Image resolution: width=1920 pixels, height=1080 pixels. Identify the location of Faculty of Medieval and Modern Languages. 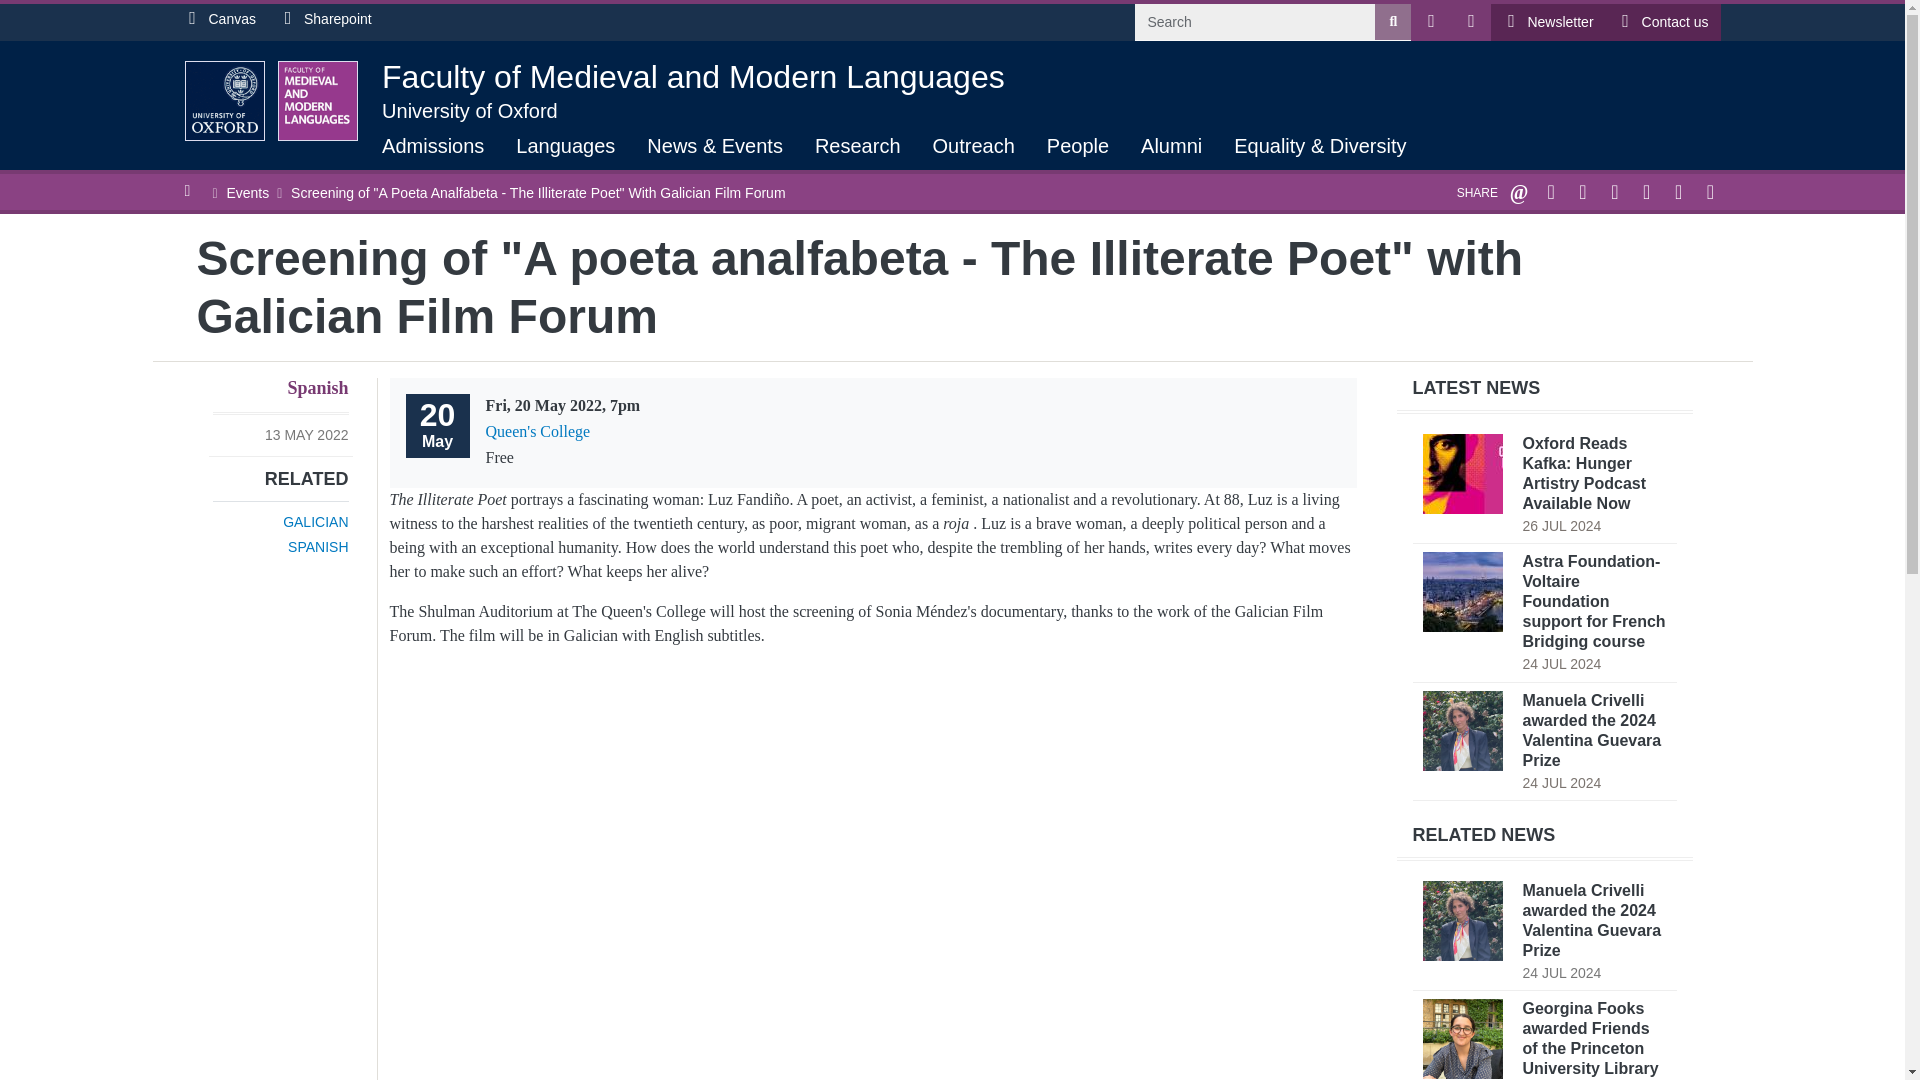
(693, 77).